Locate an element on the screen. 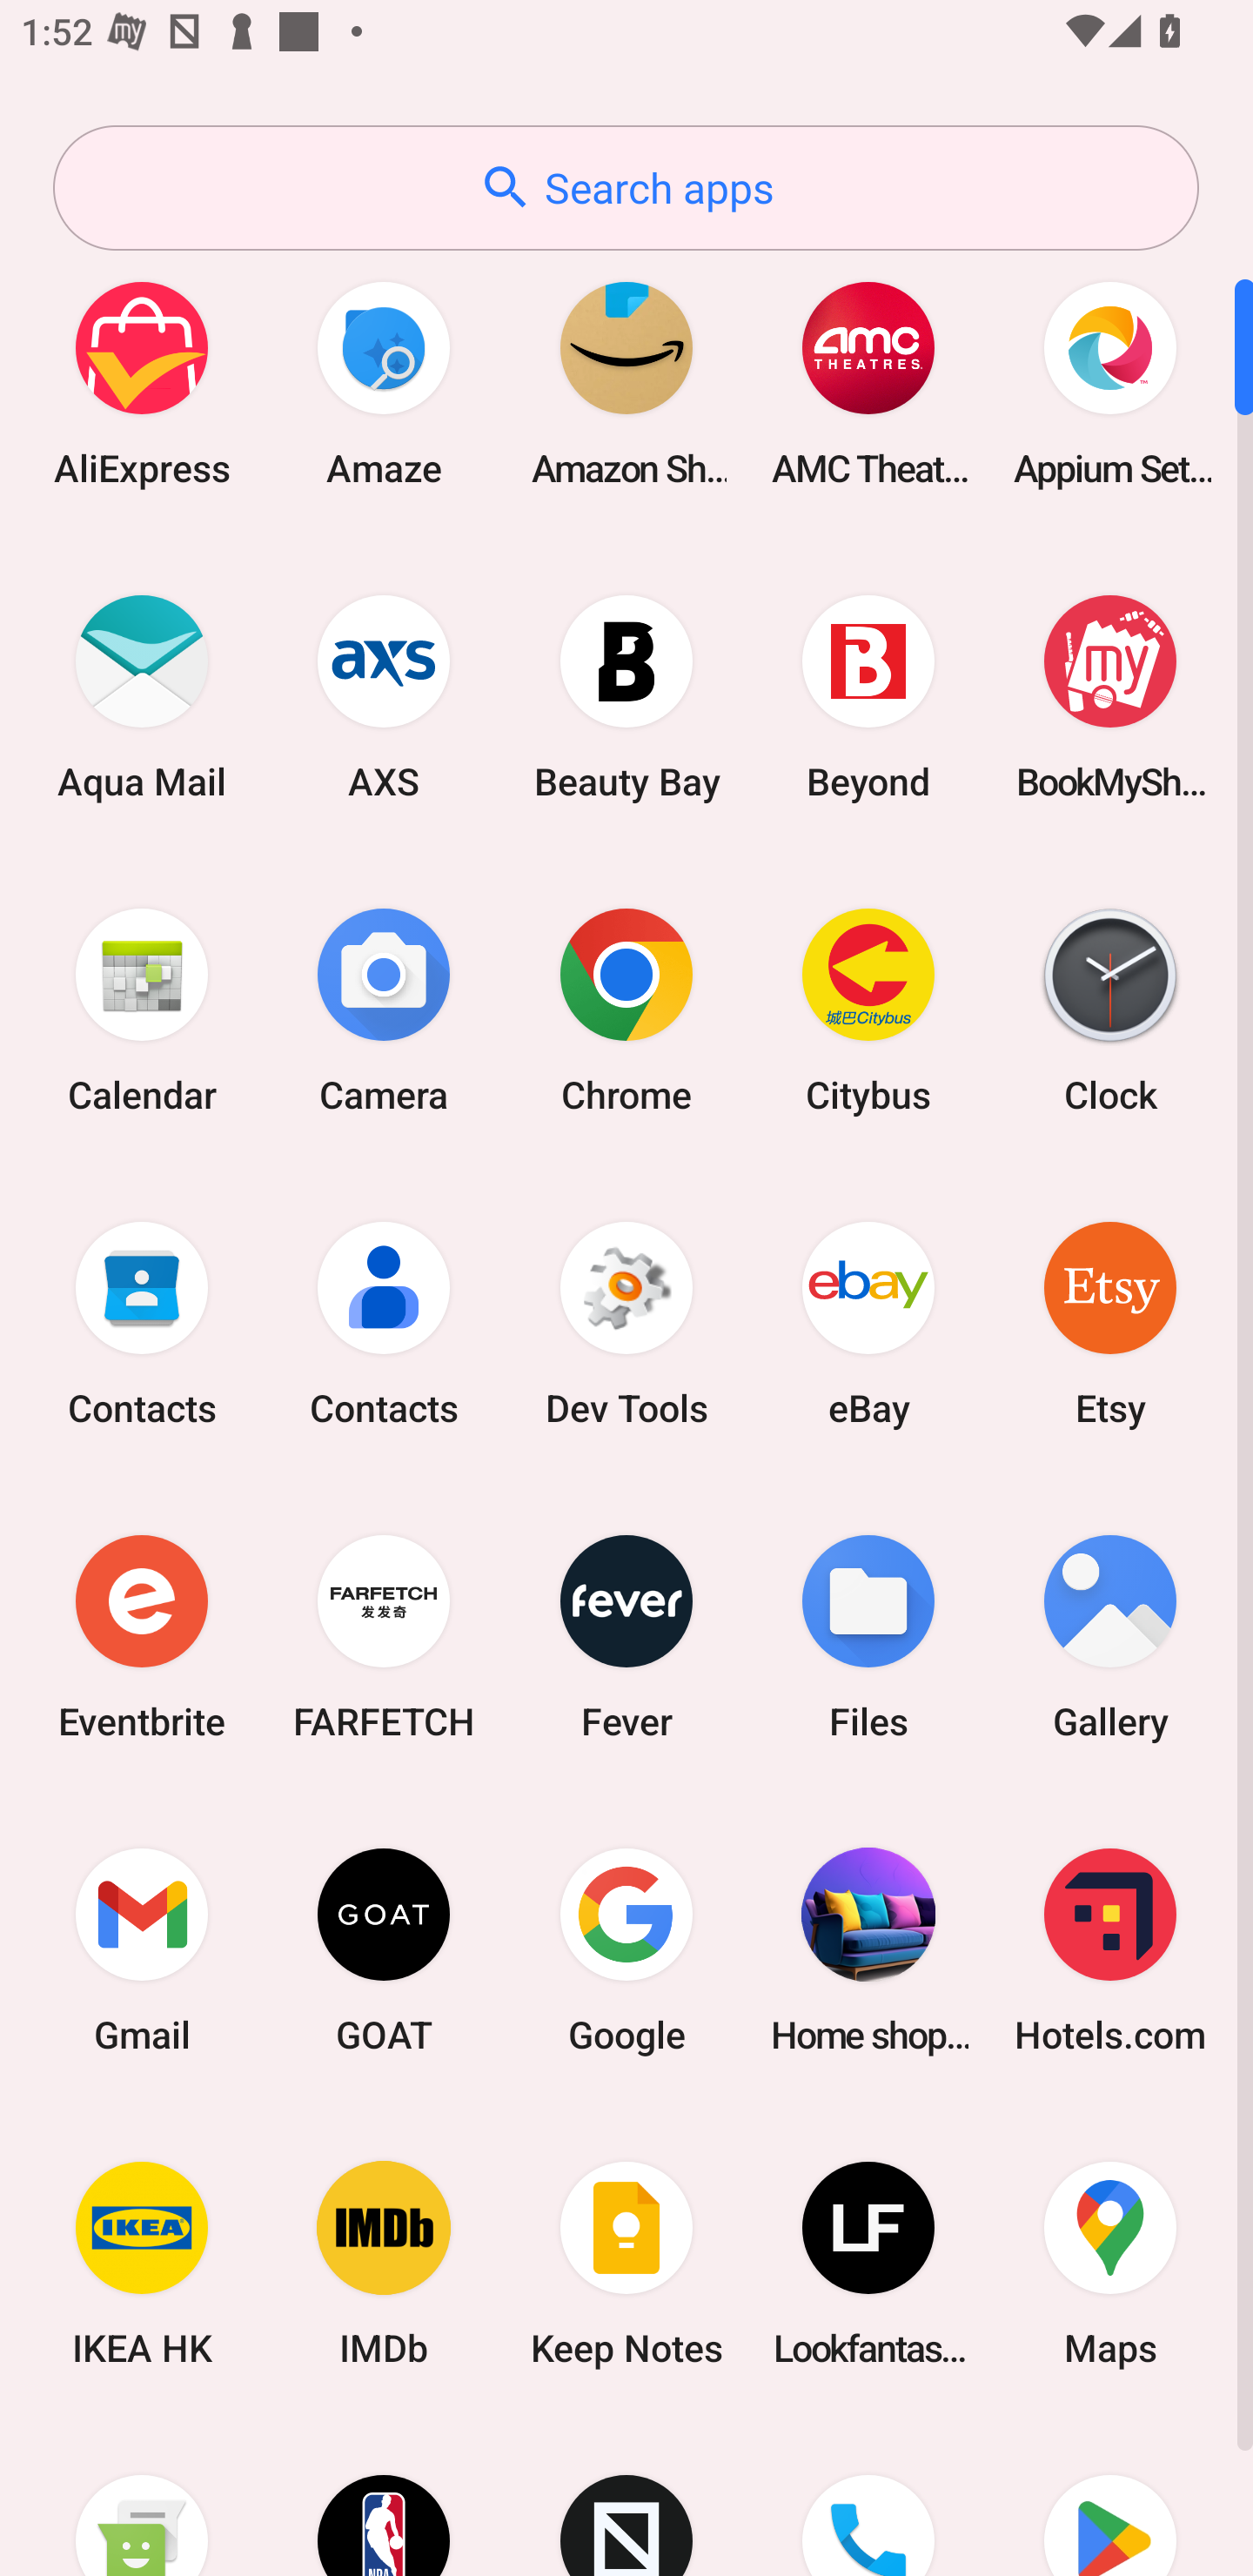 The image size is (1253, 2576). Maps is located at coordinates (1110, 2264).